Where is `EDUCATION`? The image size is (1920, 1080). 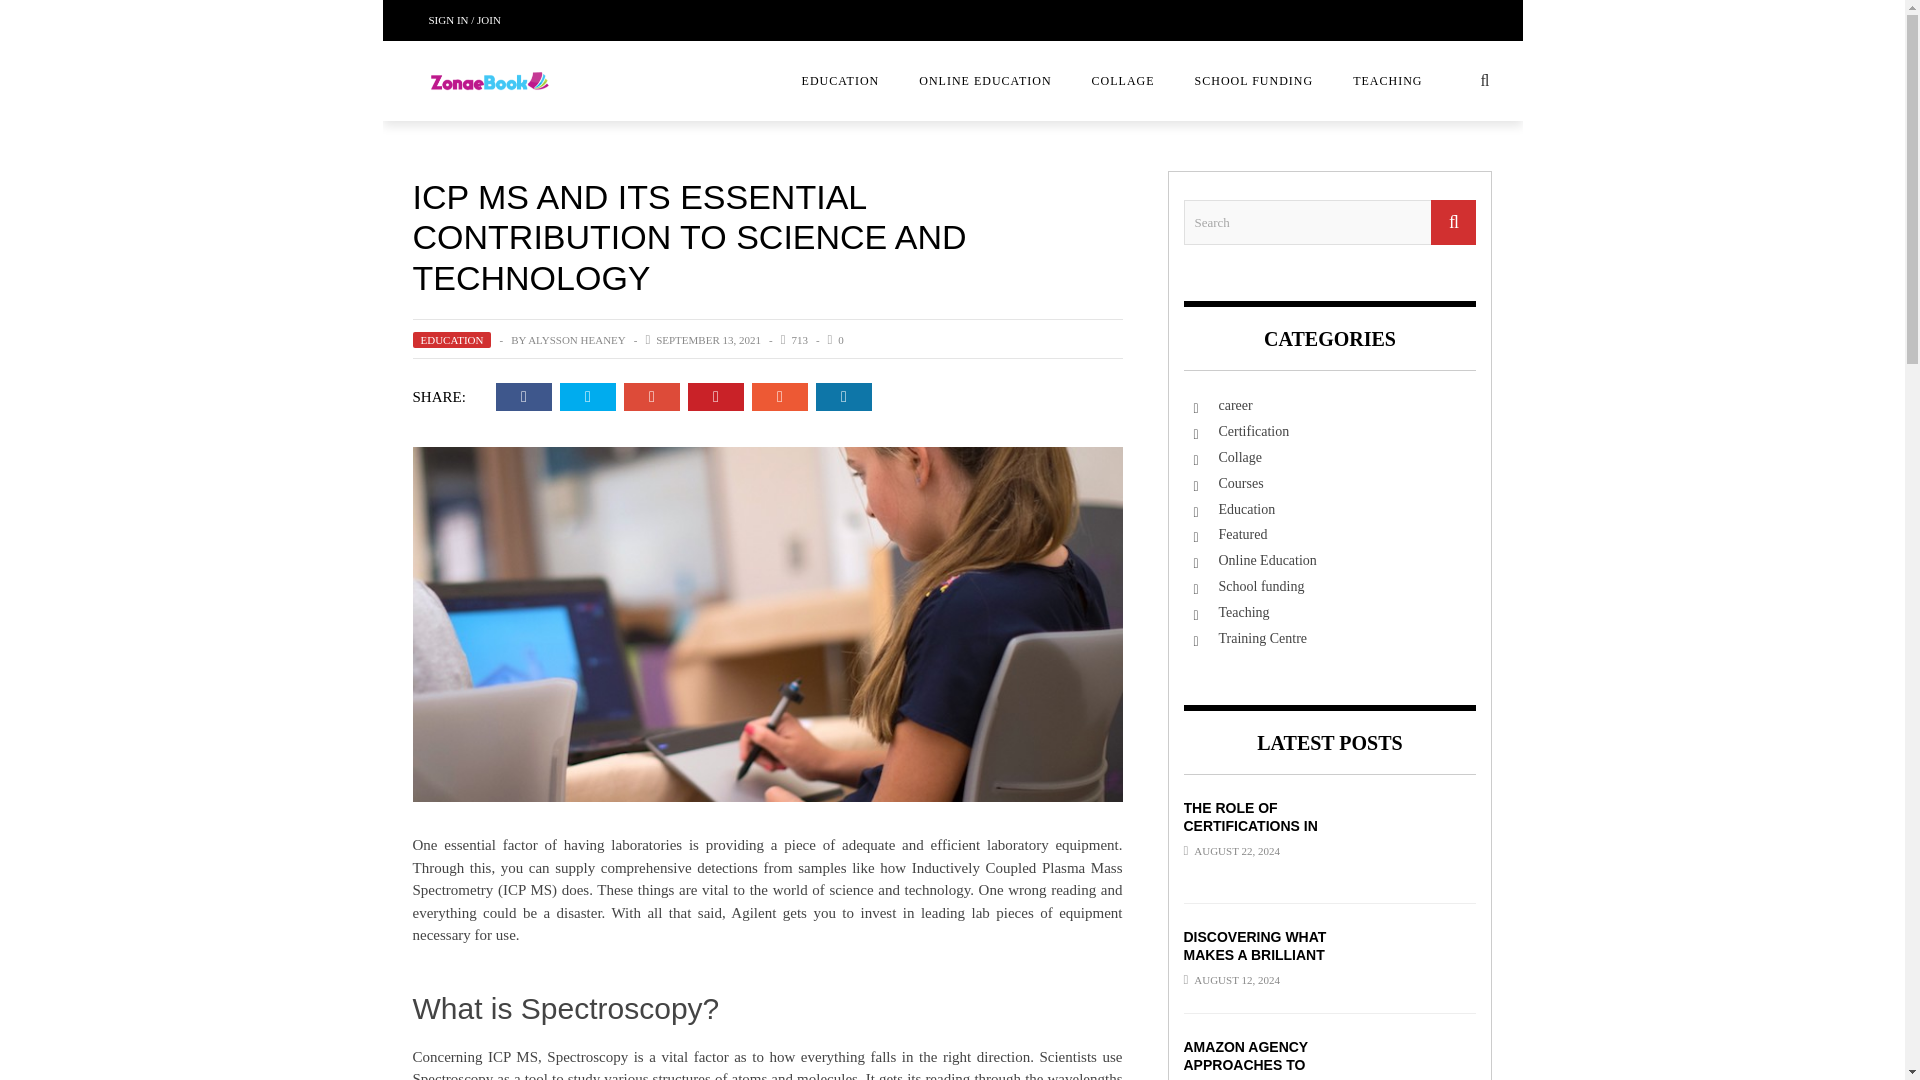
EDUCATION is located at coordinates (840, 80).